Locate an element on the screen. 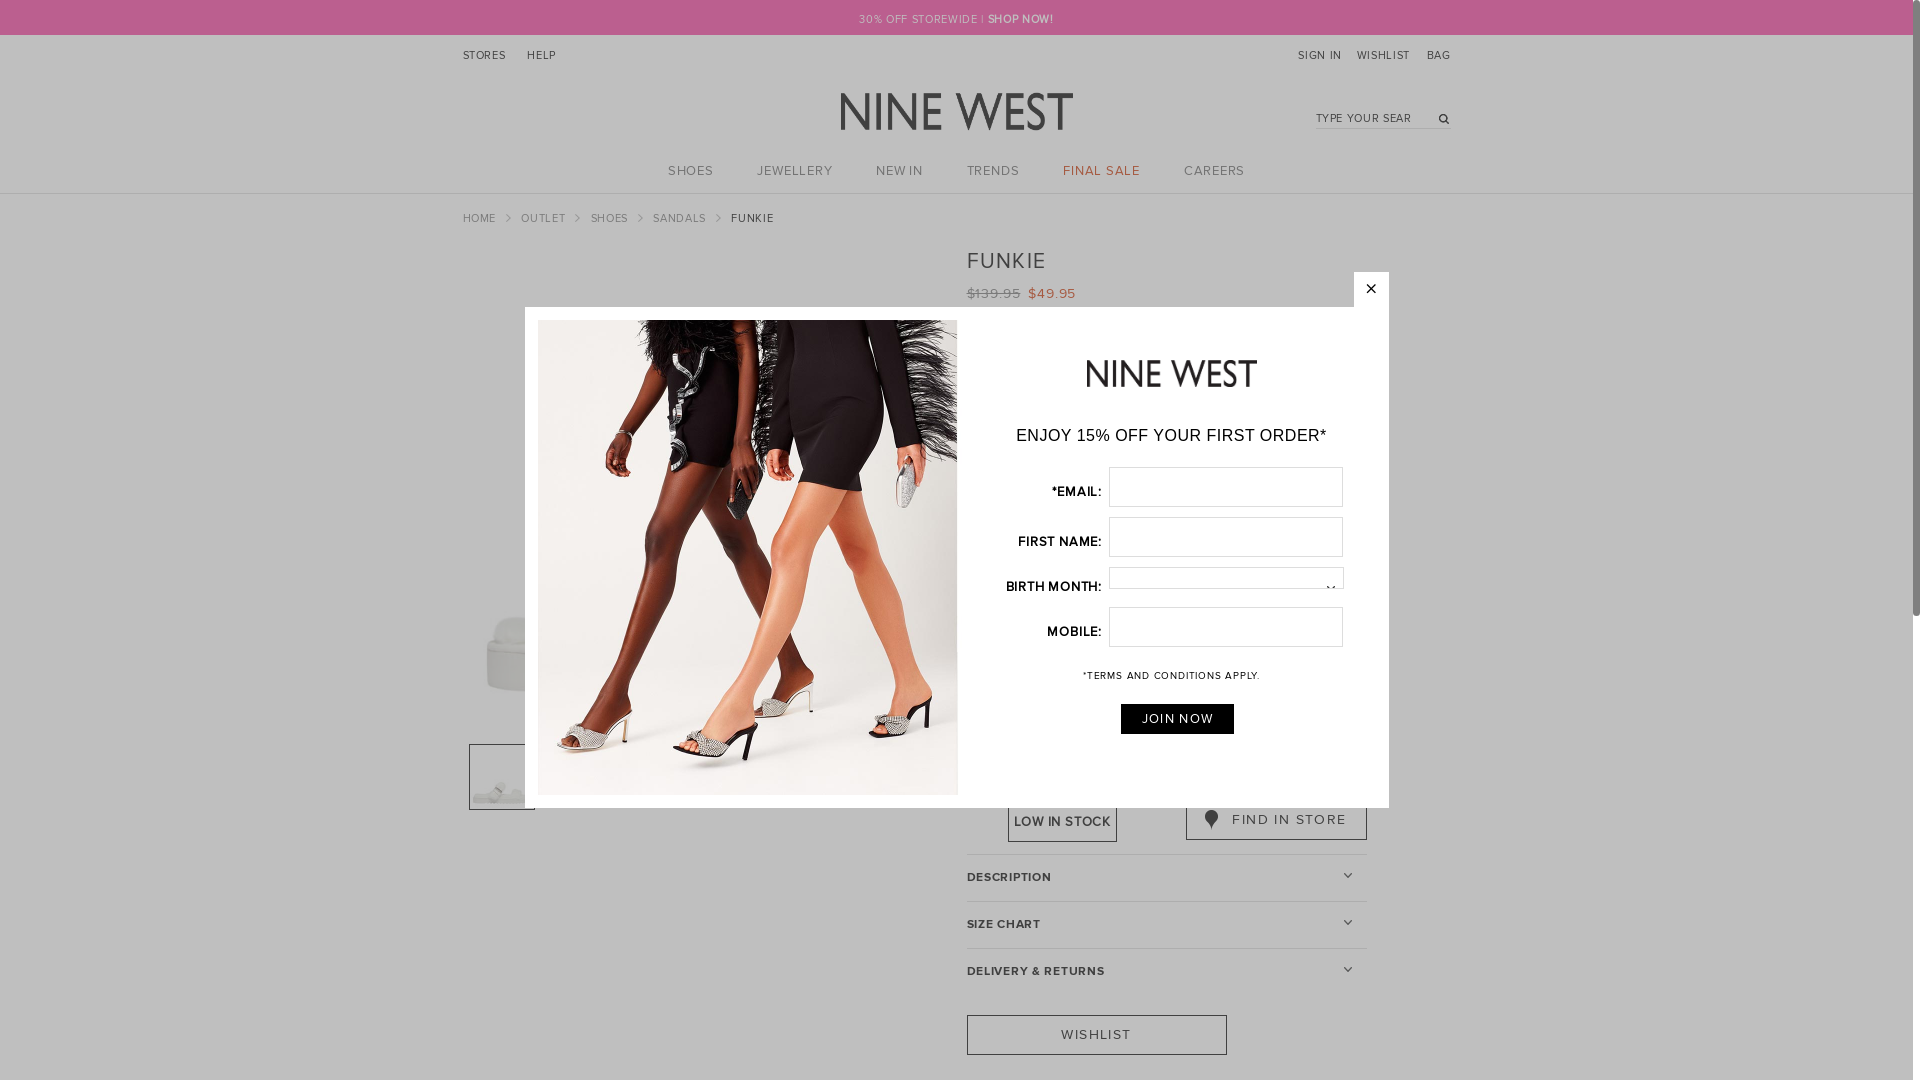 Image resolution: width=1920 pixels, height=1080 pixels. 9 is located at coordinates (1135, 526).